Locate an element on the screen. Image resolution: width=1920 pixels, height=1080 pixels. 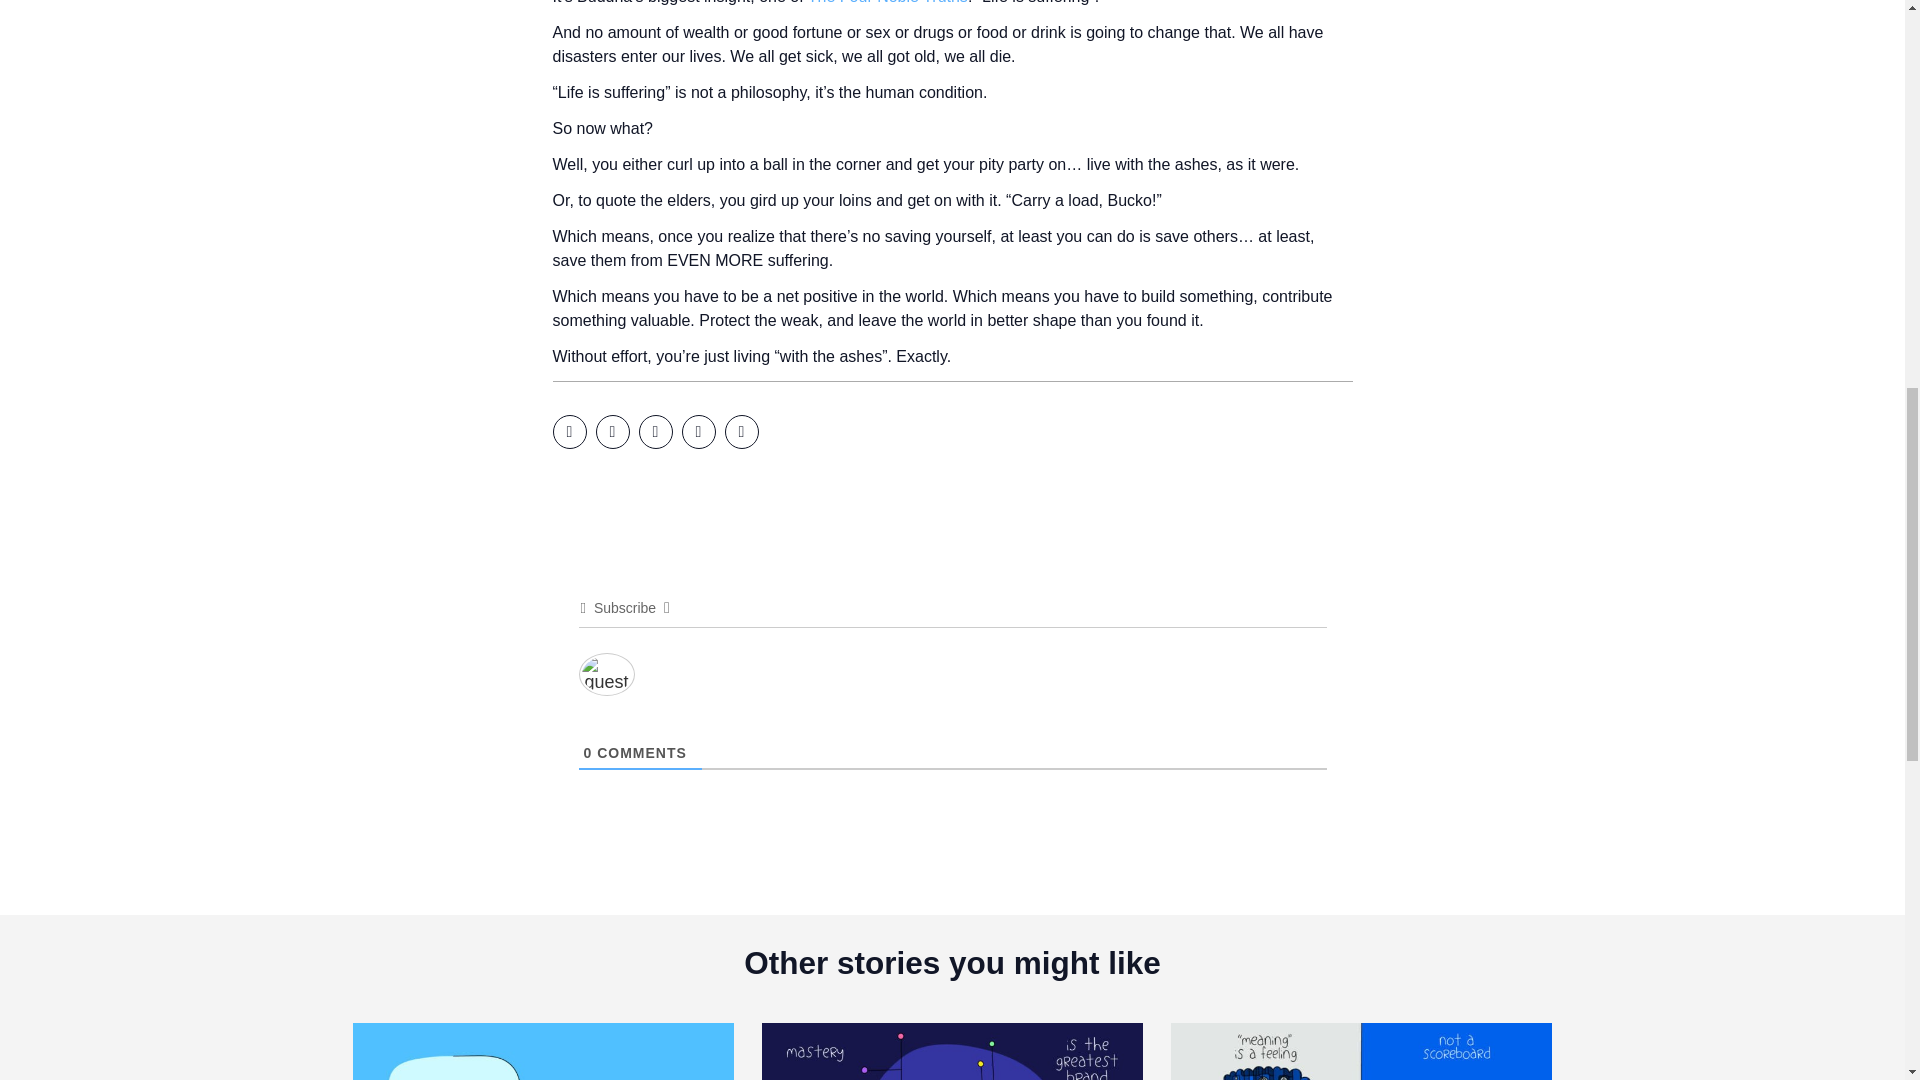
Share this on Facebook is located at coordinates (568, 432).